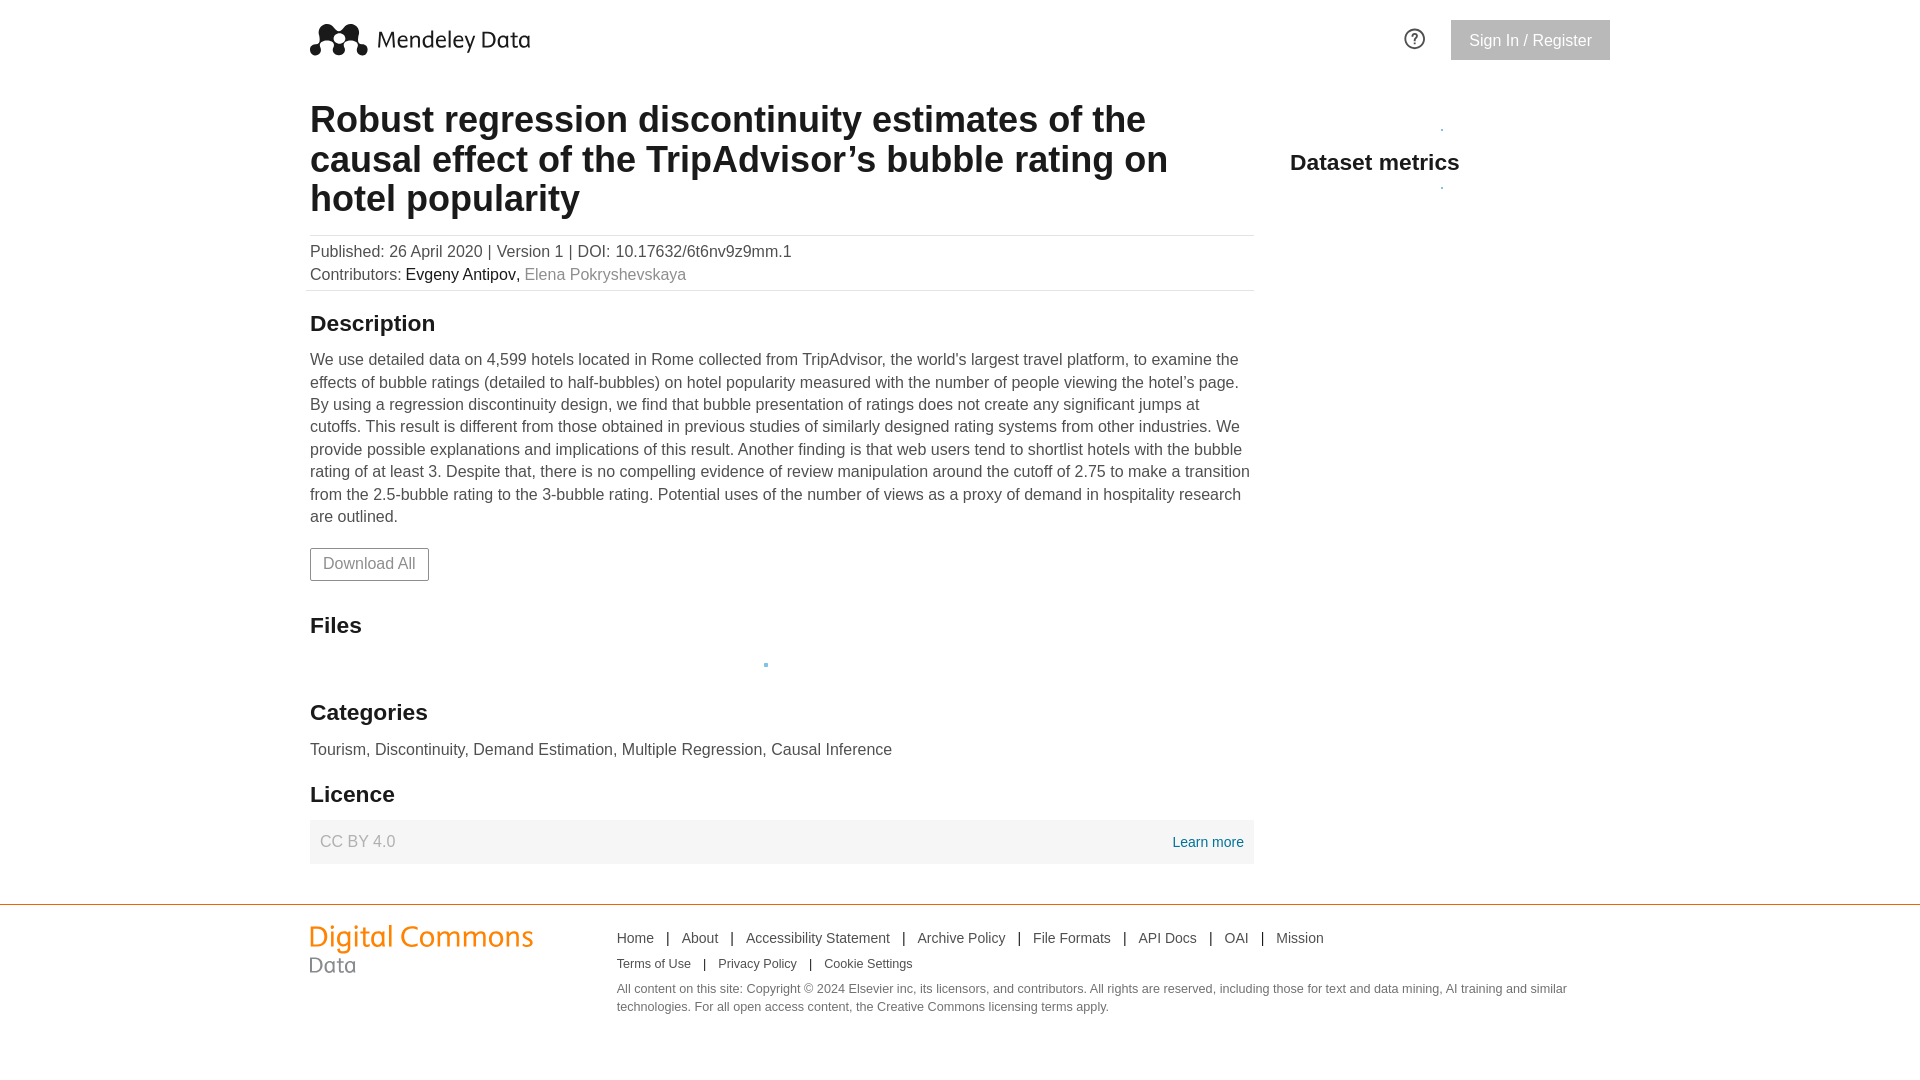 The height and width of the screenshot is (1080, 1920). Describe the element at coordinates (604, 274) in the screenshot. I see `Elena Pokryshevskaya` at that location.